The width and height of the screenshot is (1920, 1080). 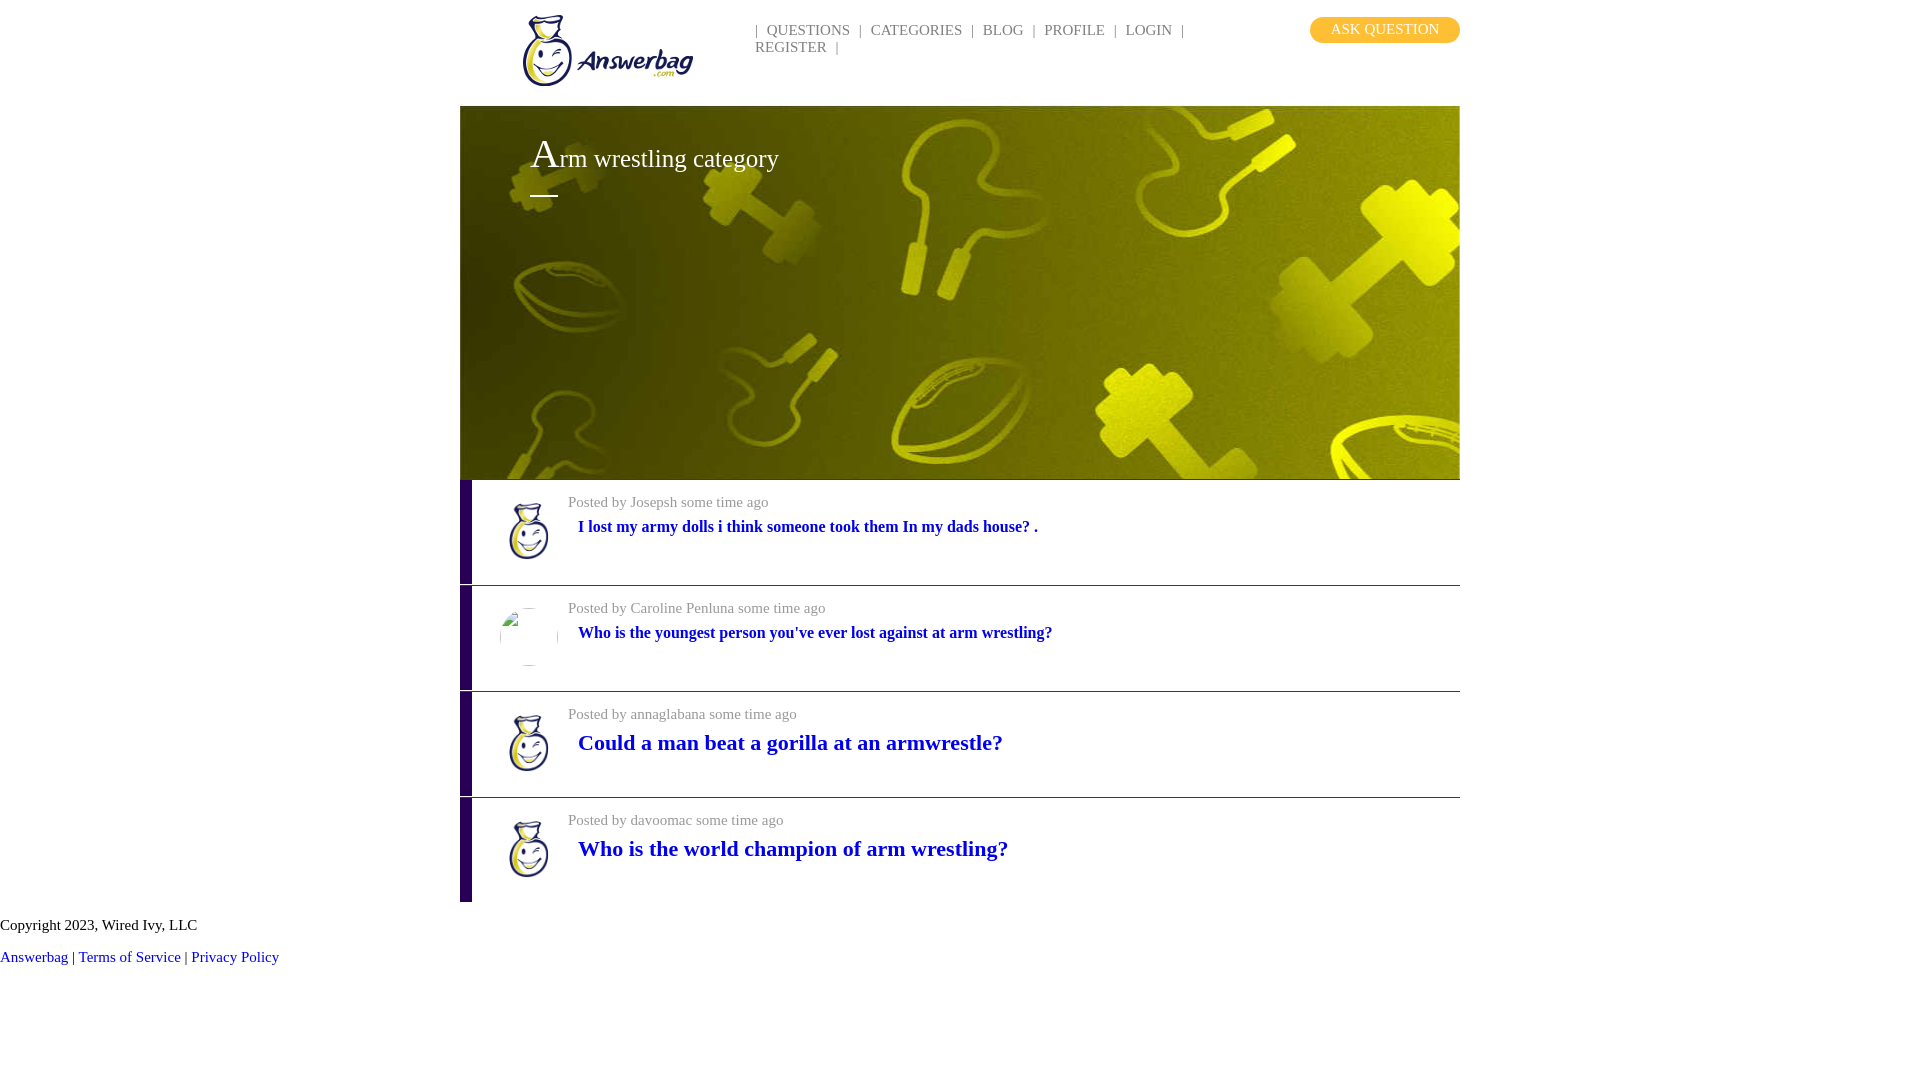 What do you see at coordinates (34, 957) in the screenshot?
I see `Answerbag` at bounding box center [34, 957].